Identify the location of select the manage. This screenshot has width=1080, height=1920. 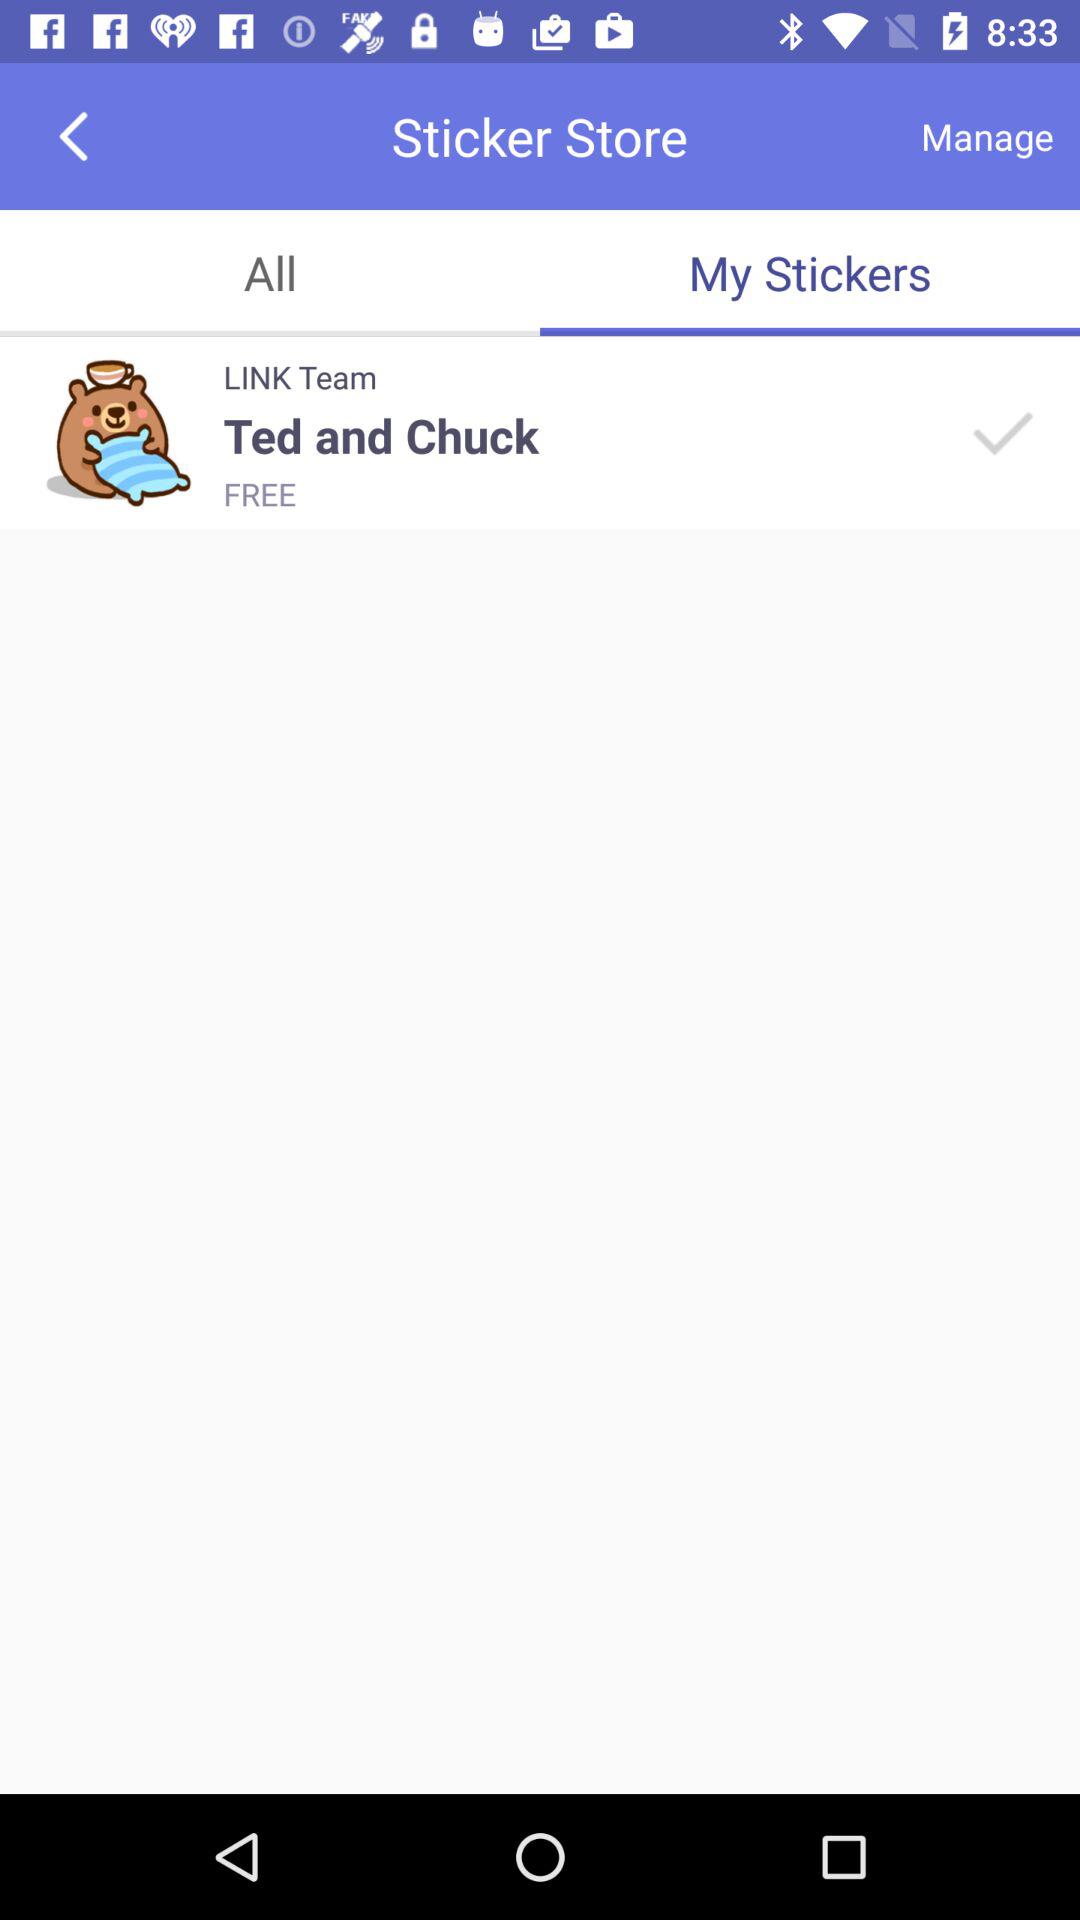
(987, 136).